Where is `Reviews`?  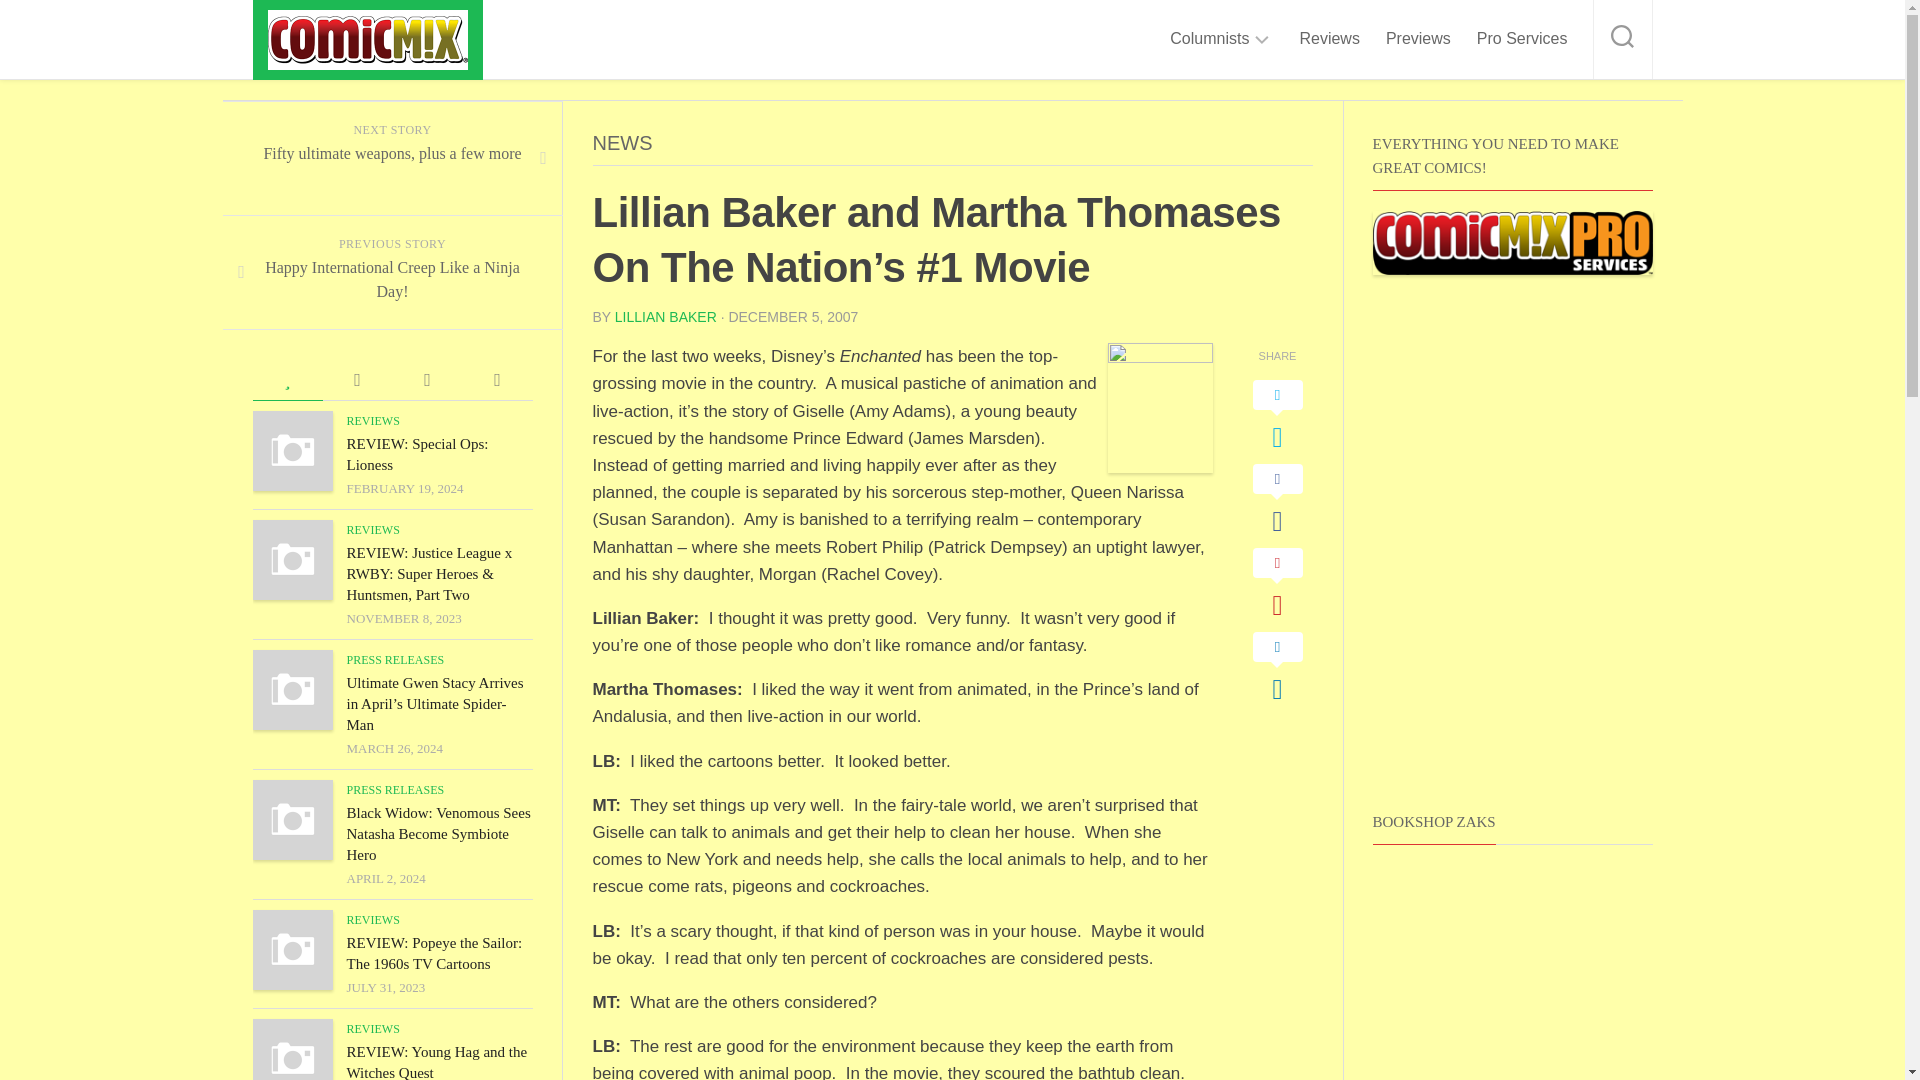 Reviews is located at coordinates (1329, 38).